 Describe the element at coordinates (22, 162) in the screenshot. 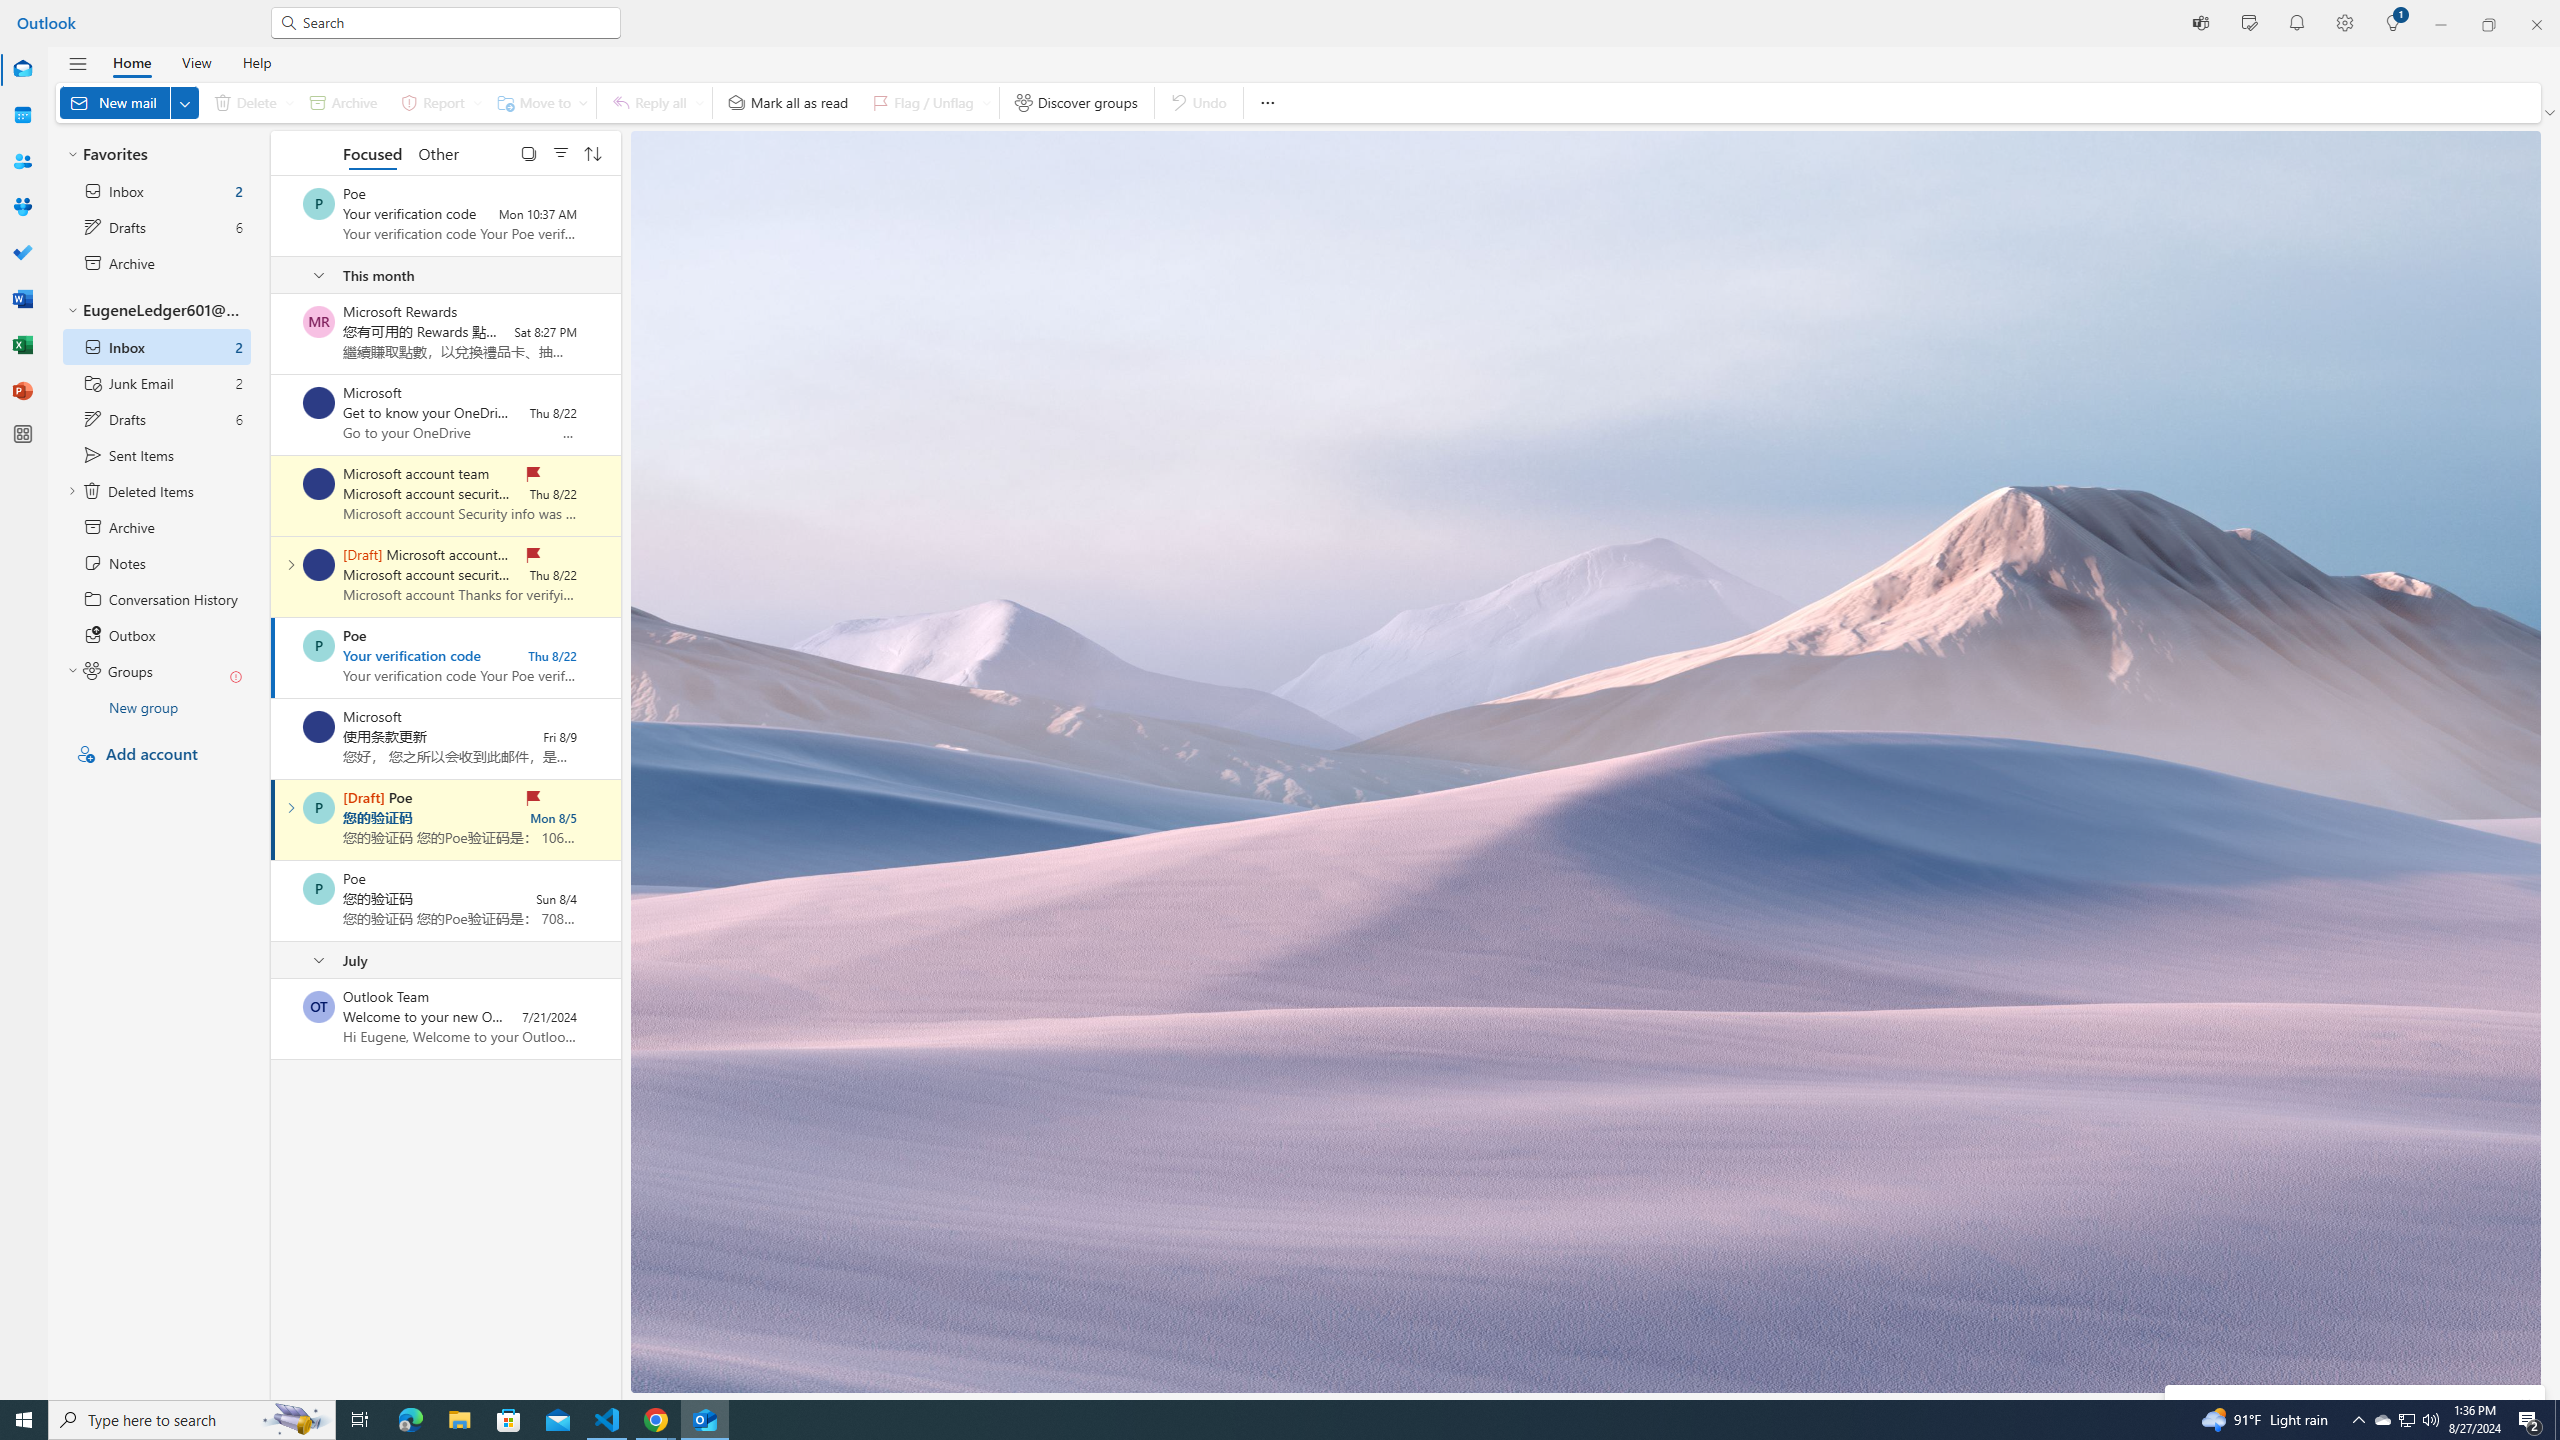

I see `People` at that location.